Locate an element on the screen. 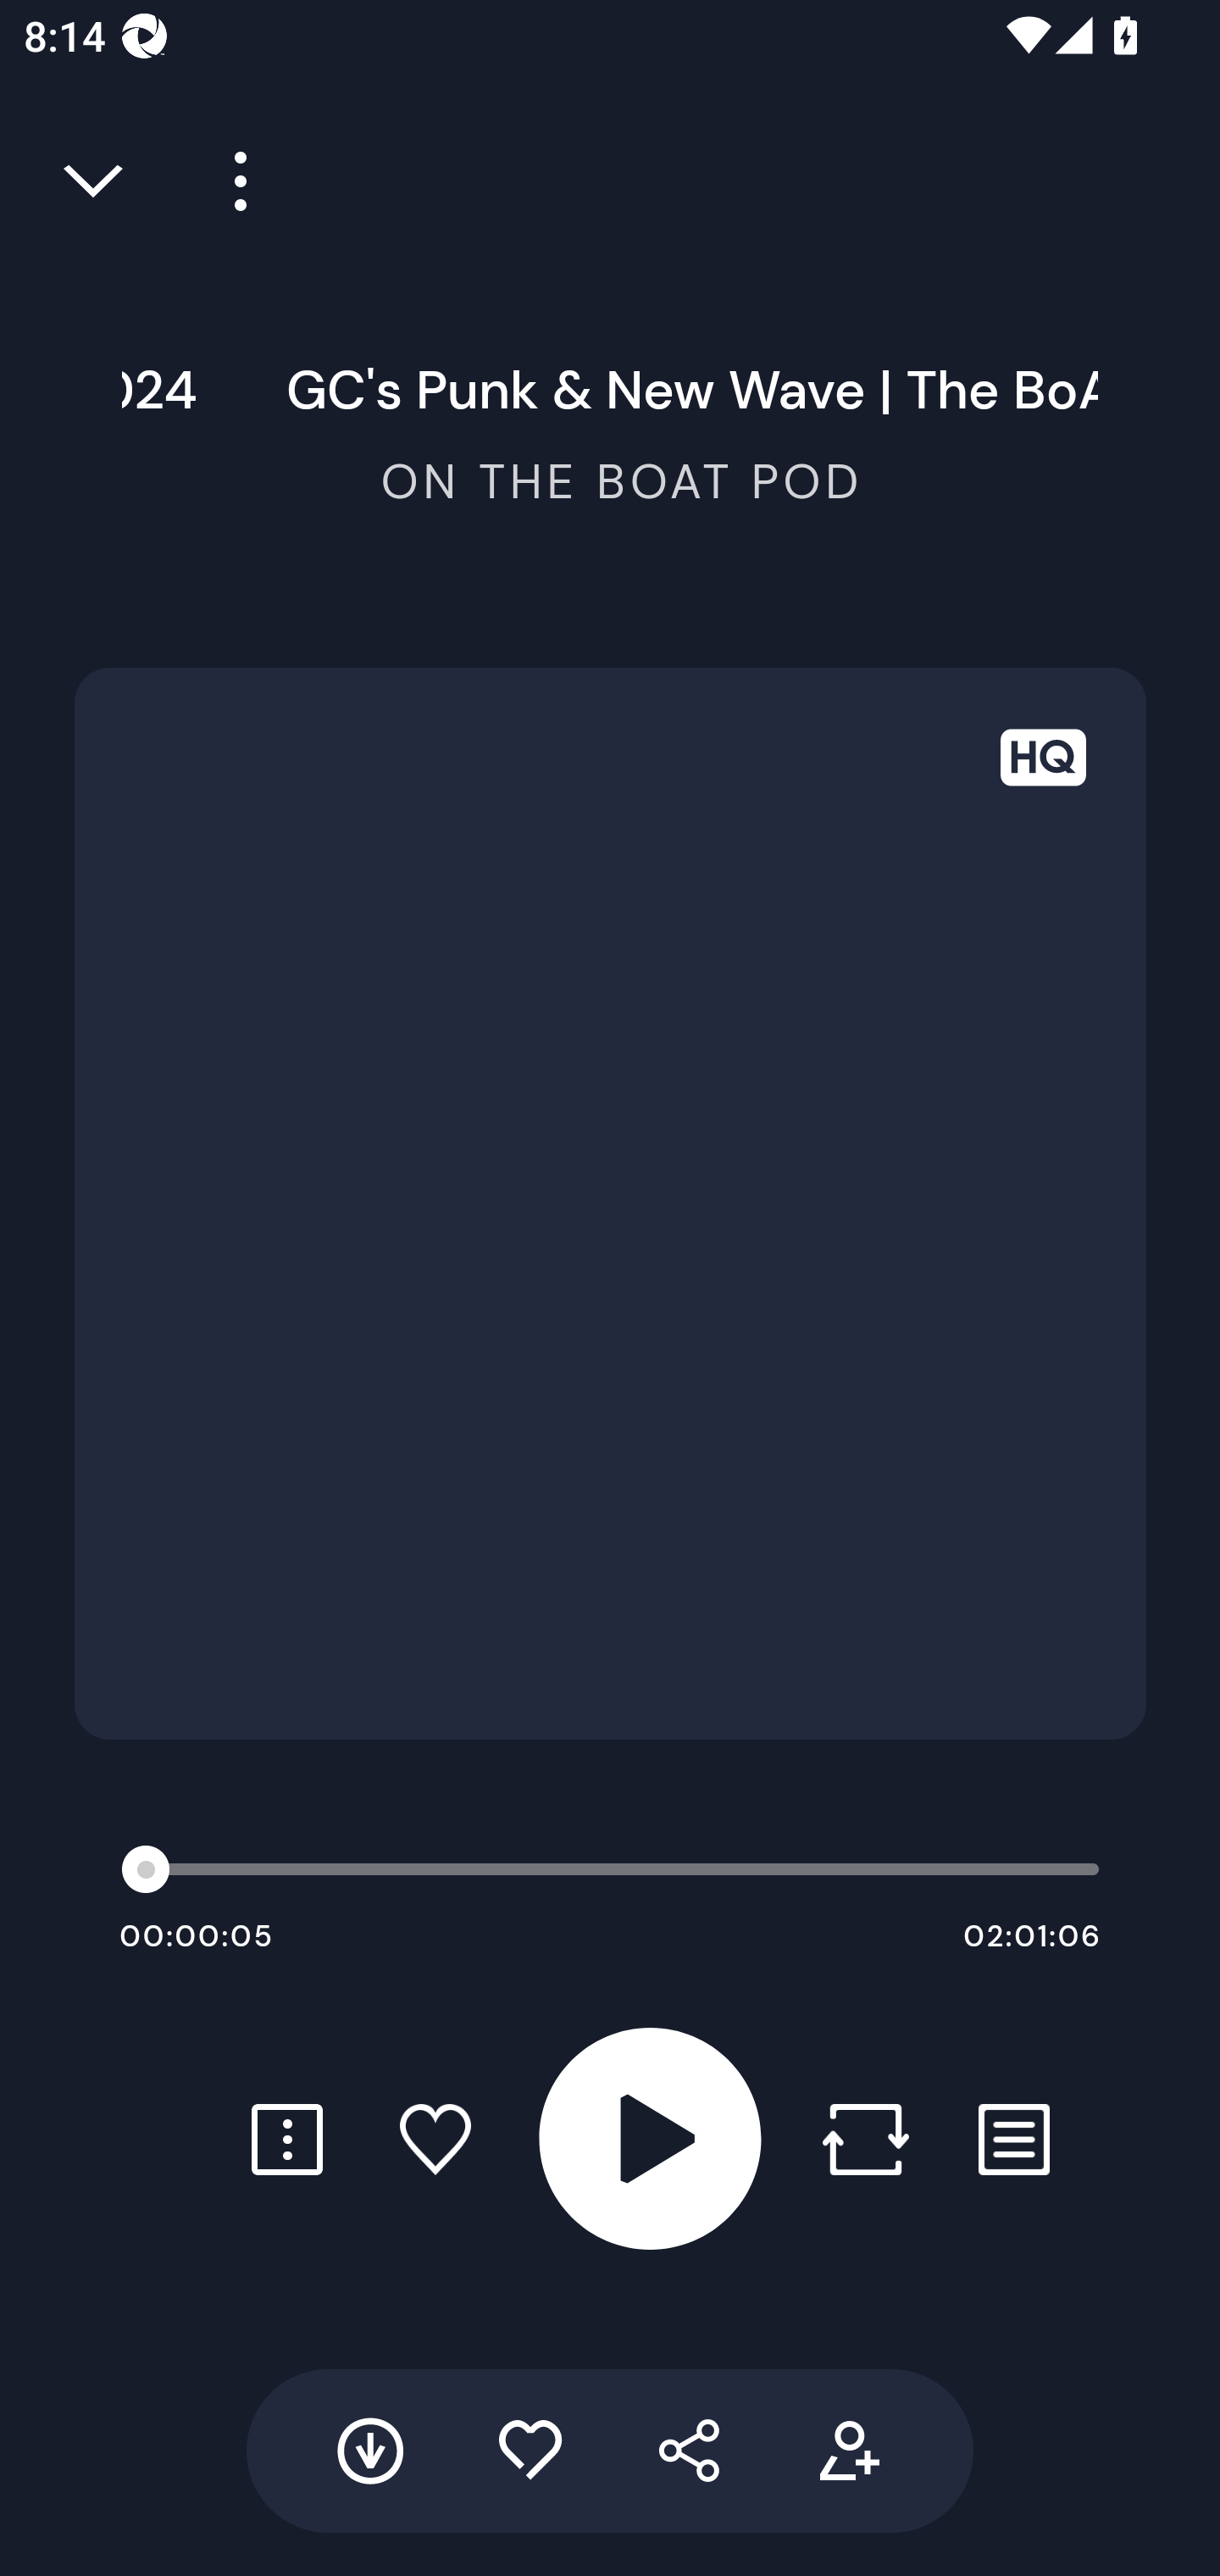  Repost button is located at coordinates (865, 2139).